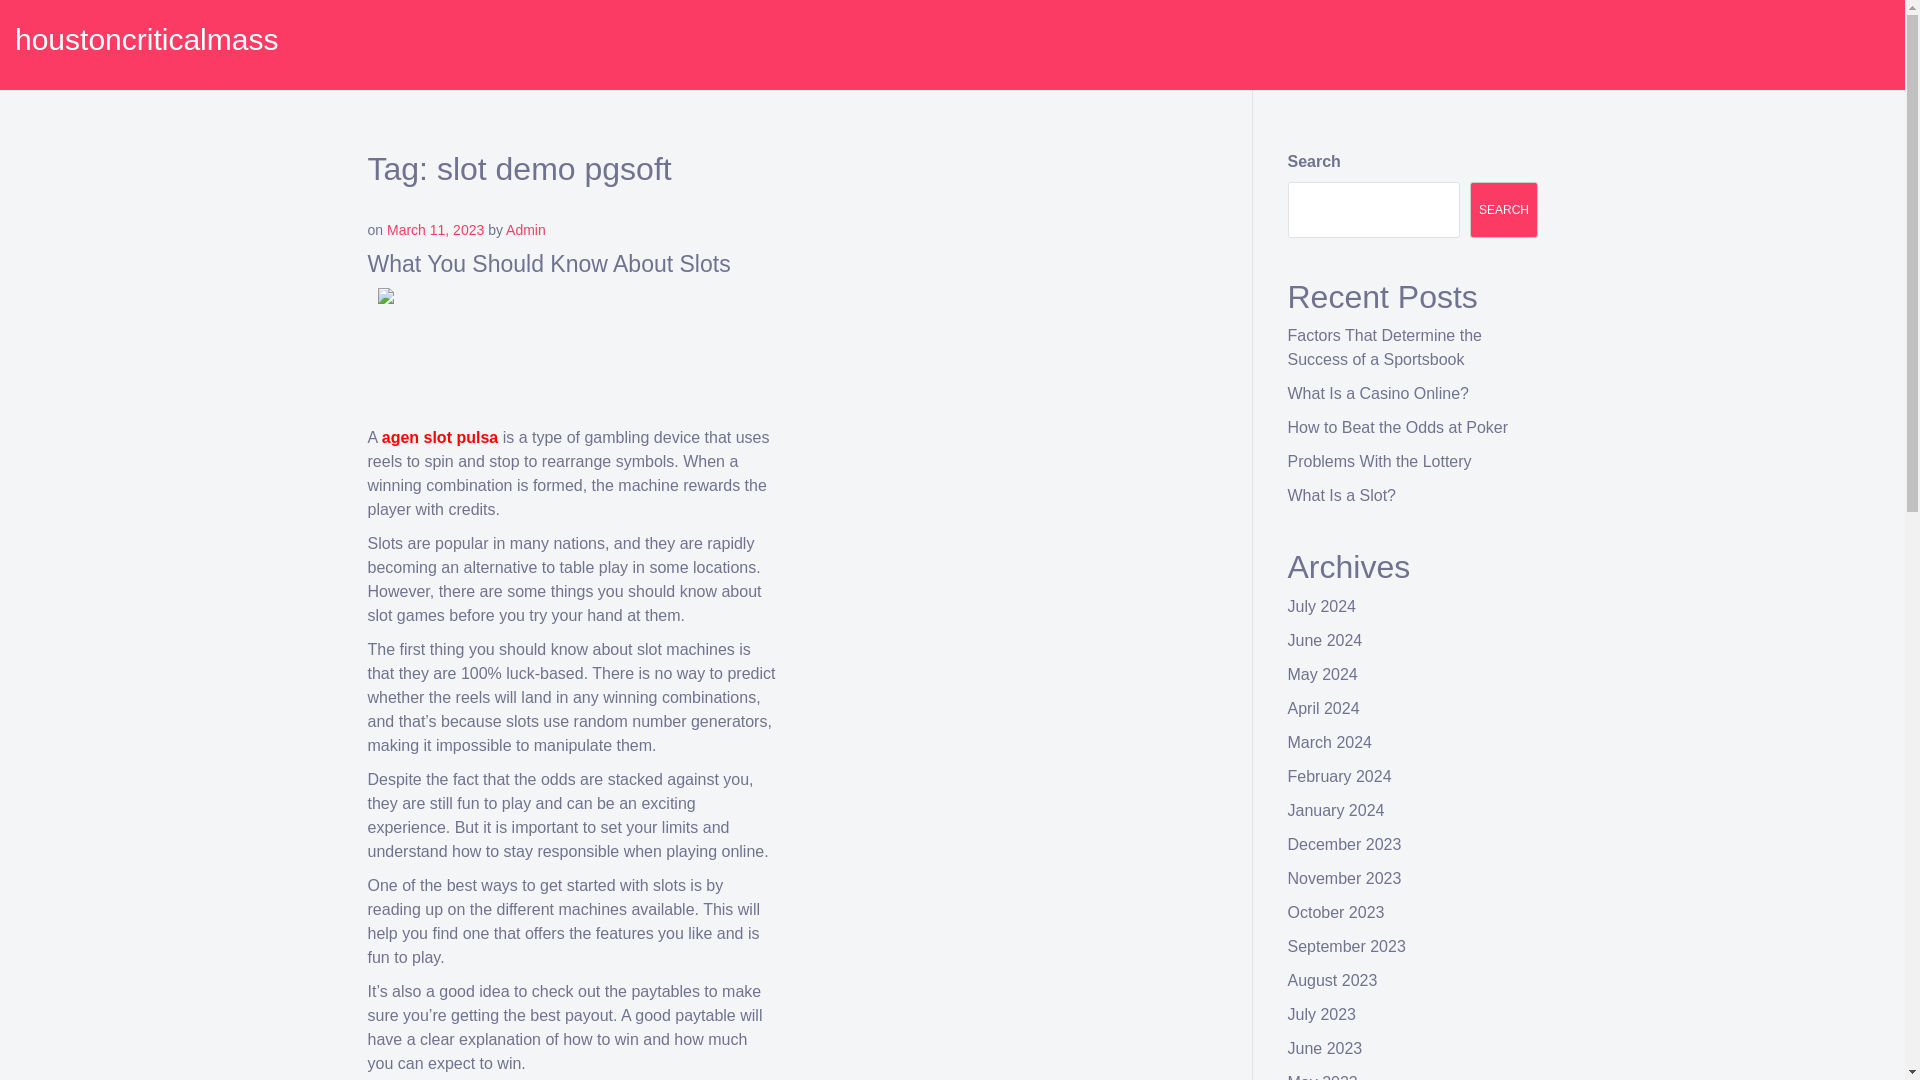 The image size is (1920, 1080). What do you see at coordinates (1504, 210) in the screenshot?
I see `SEARCH` at bounding box center [1504, 210].